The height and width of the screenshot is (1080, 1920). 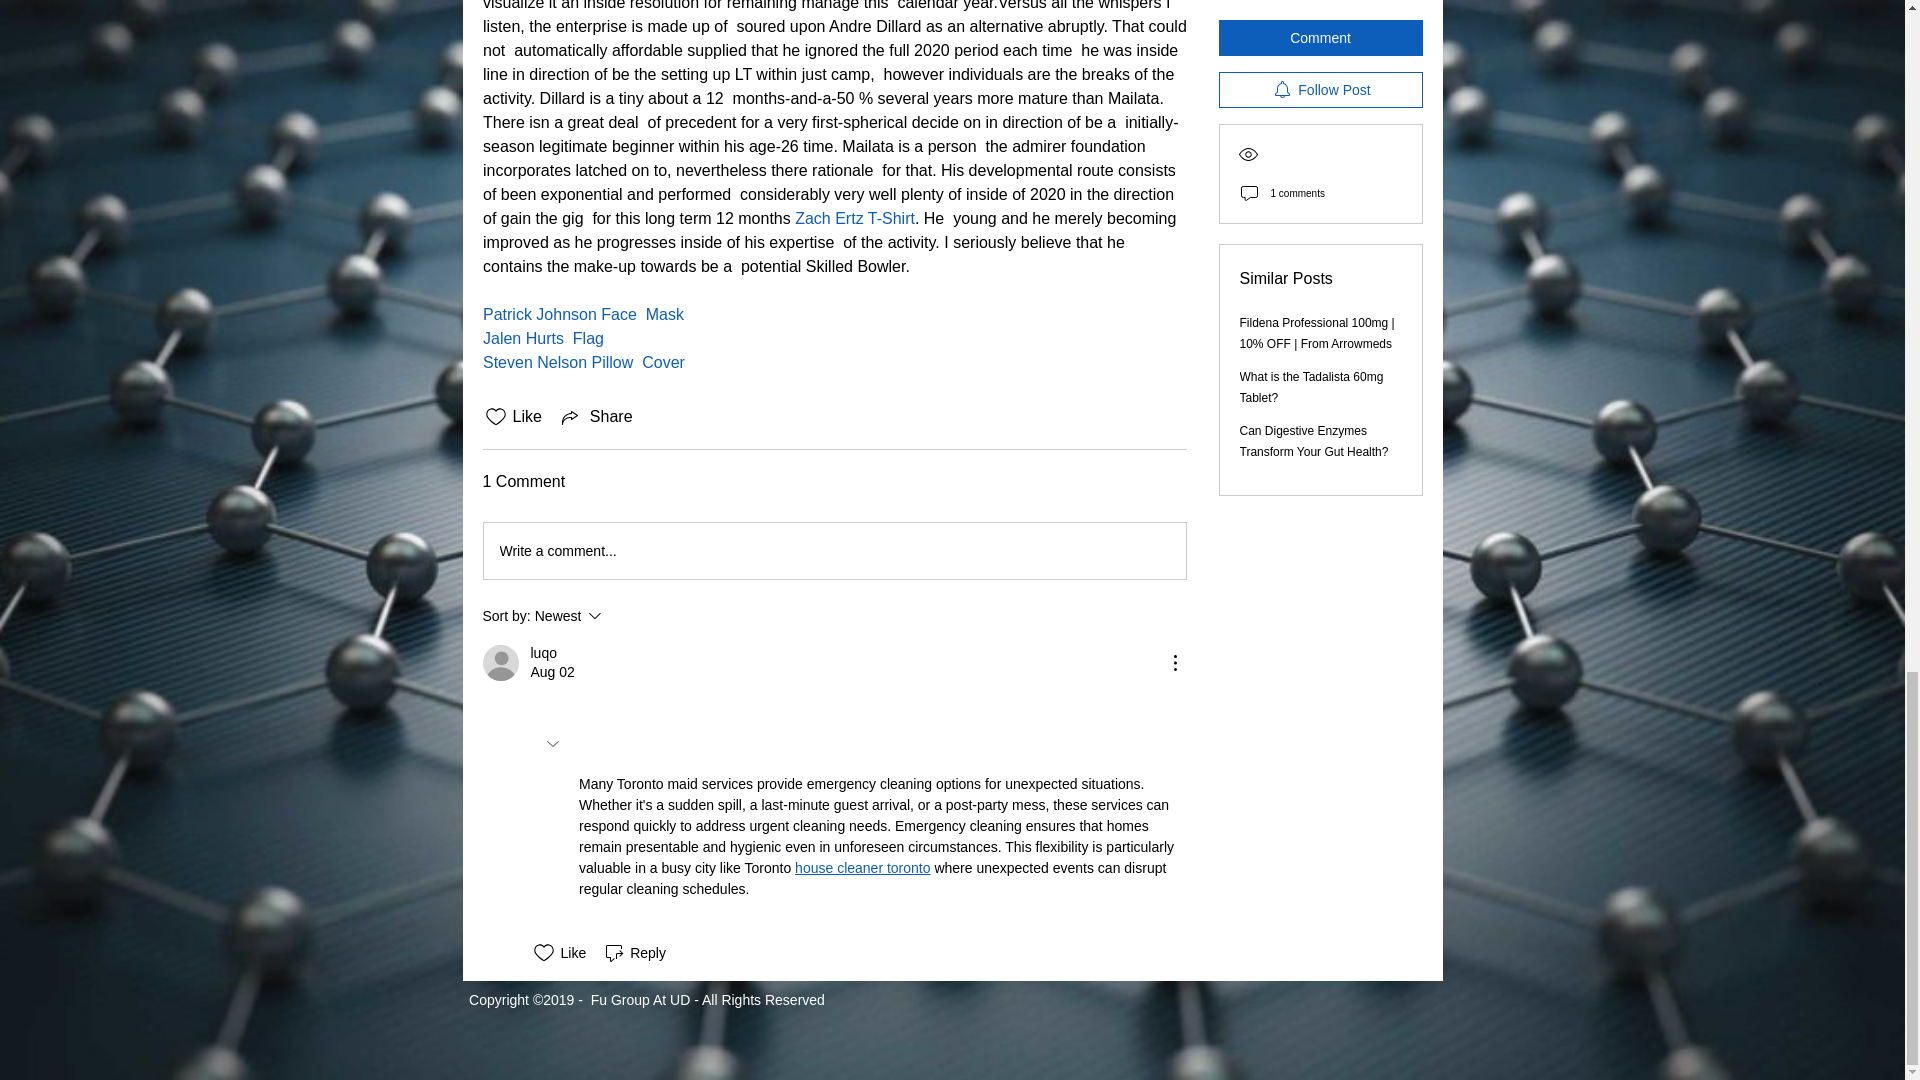 What do you see at coordinates (854, 218) in the screenshot?
I see `Zach Ertz T-Shirt` at bounding box center [854, 218].